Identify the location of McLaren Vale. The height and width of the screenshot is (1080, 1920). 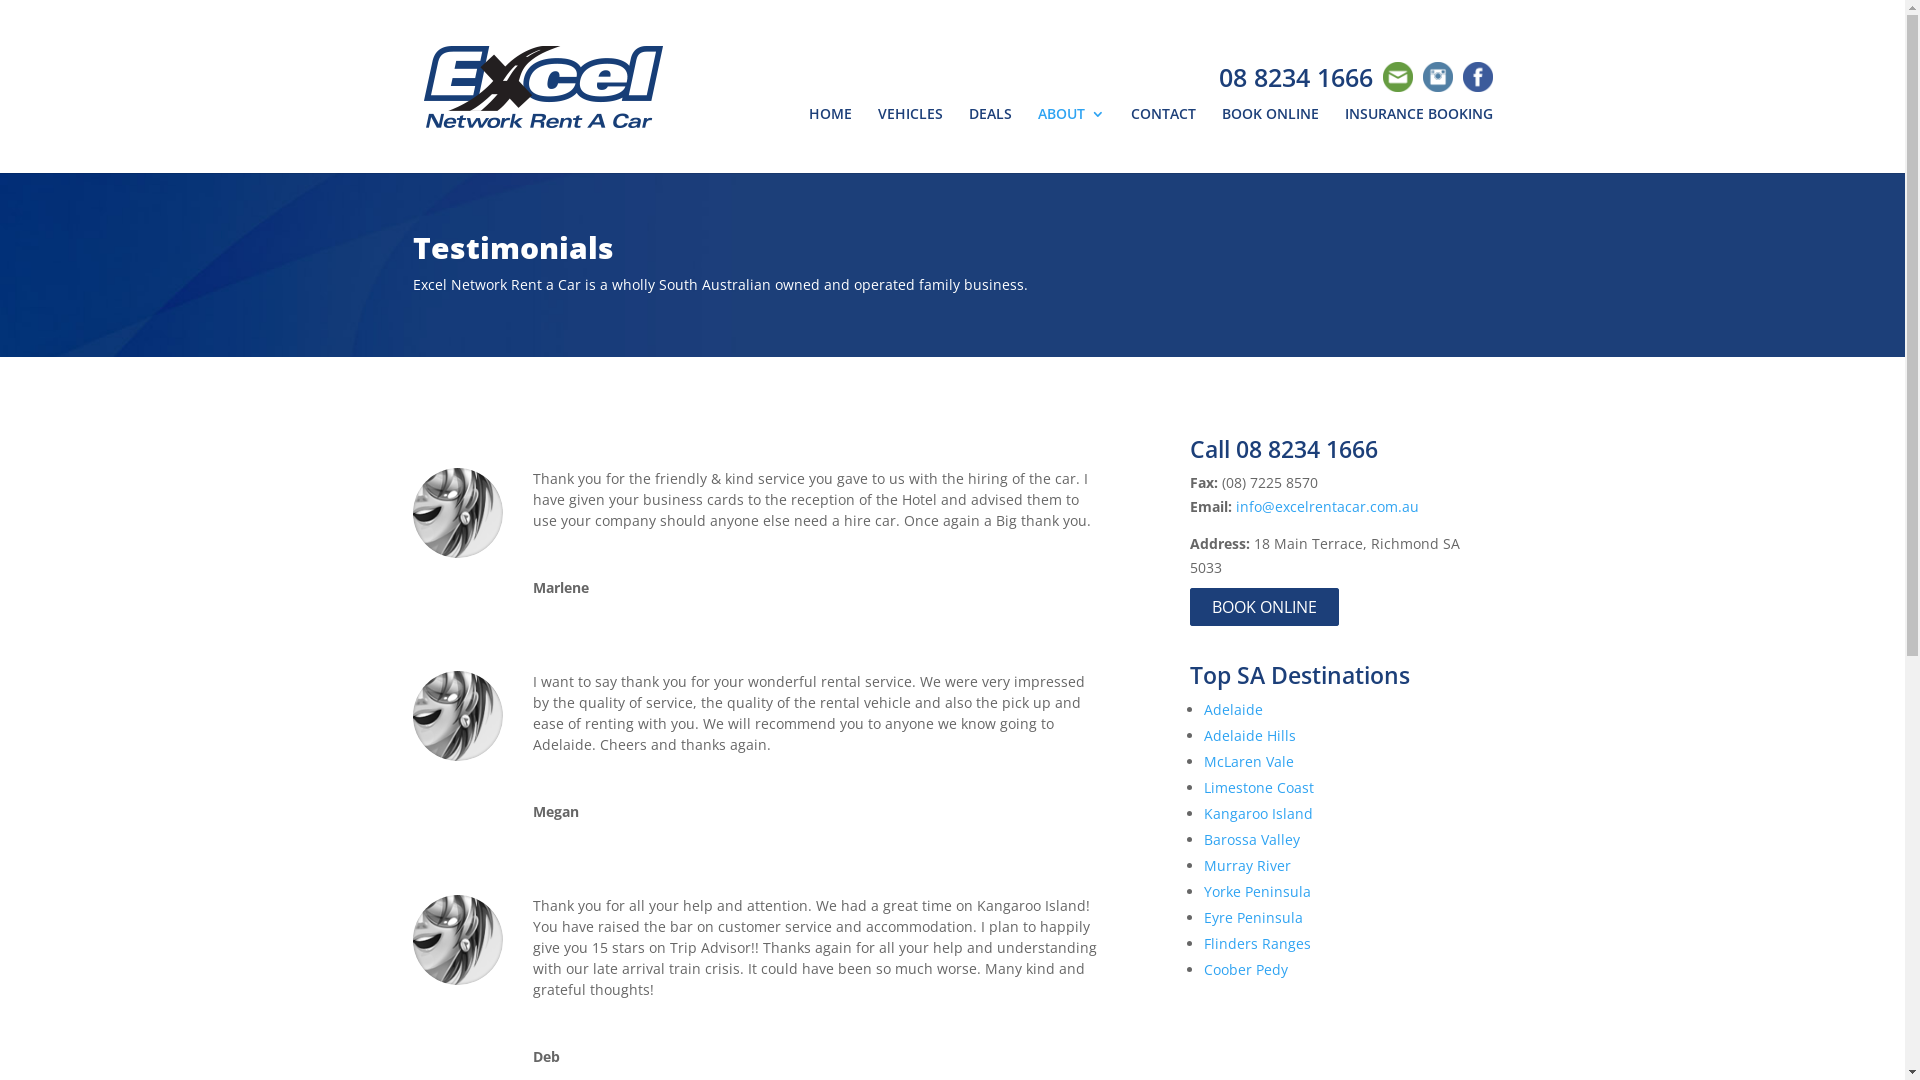
(1249, 762).